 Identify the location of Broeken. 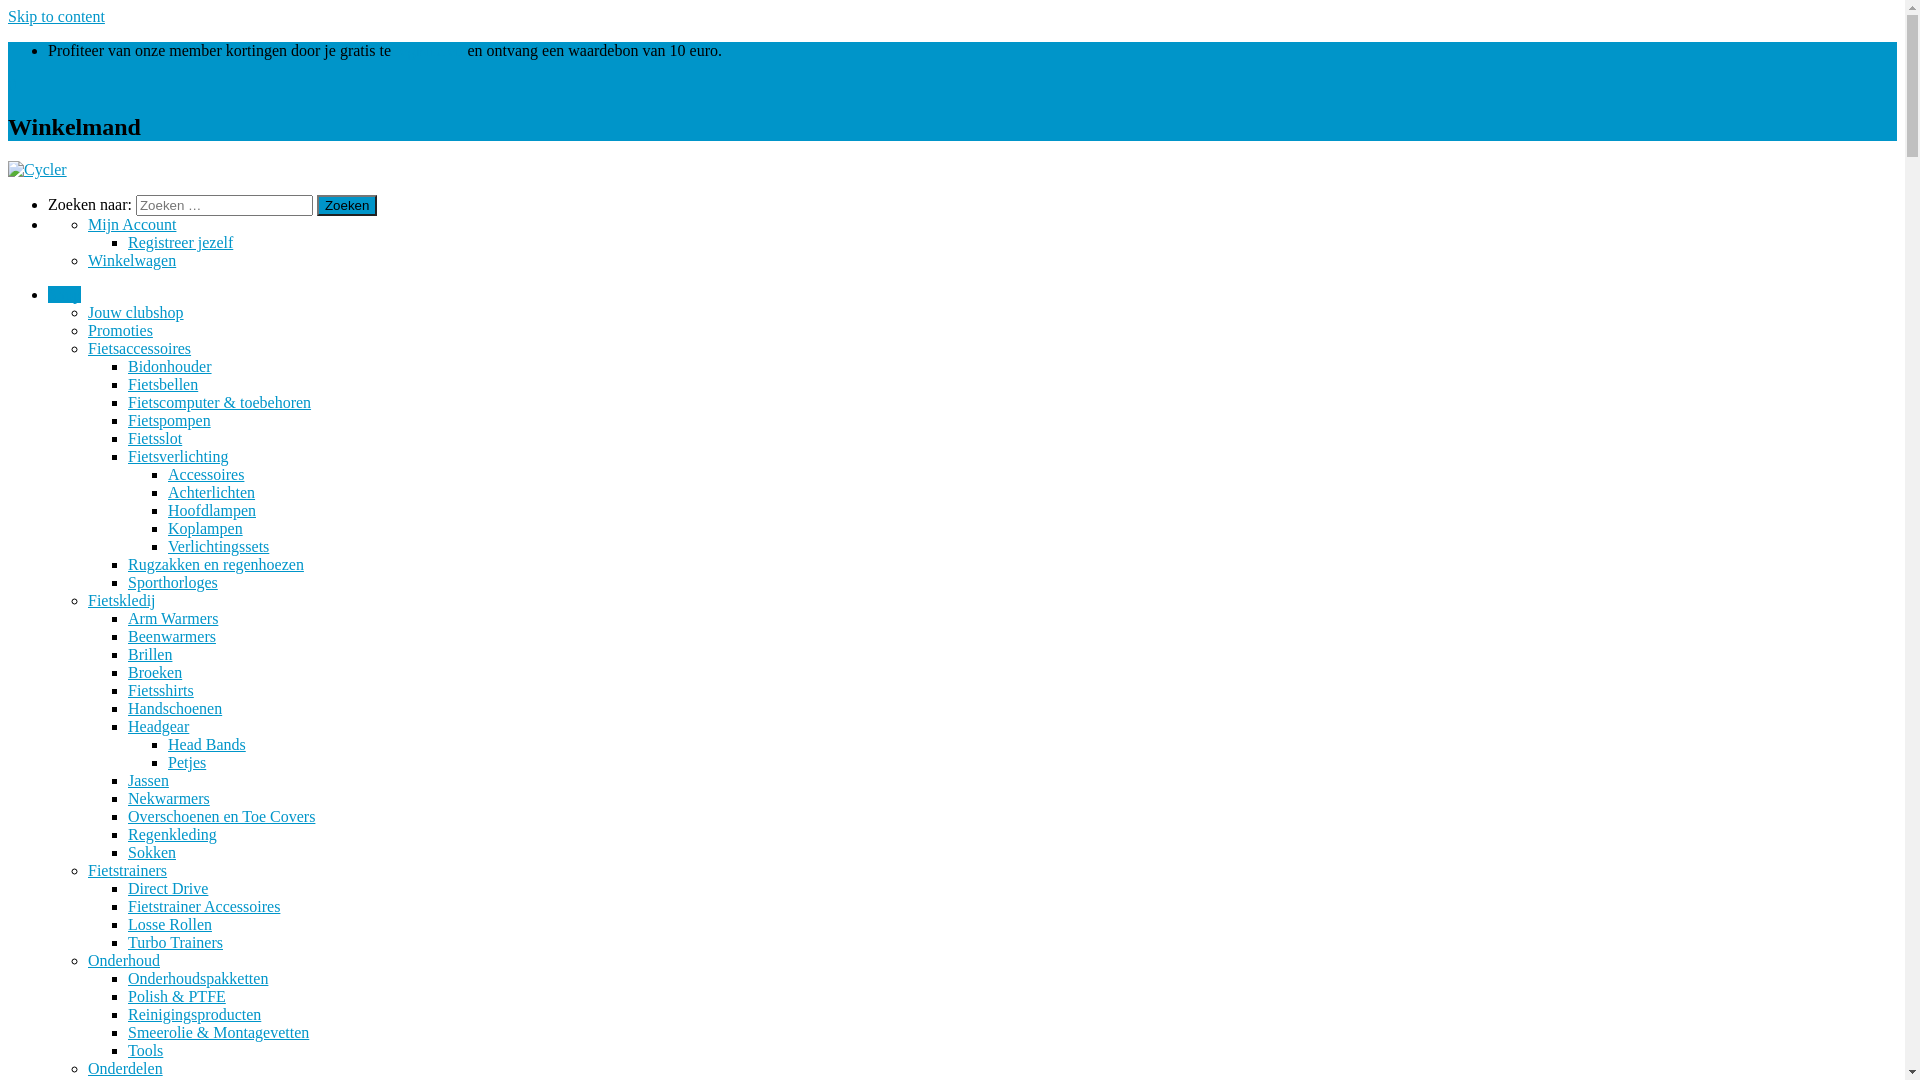
(155, 672).